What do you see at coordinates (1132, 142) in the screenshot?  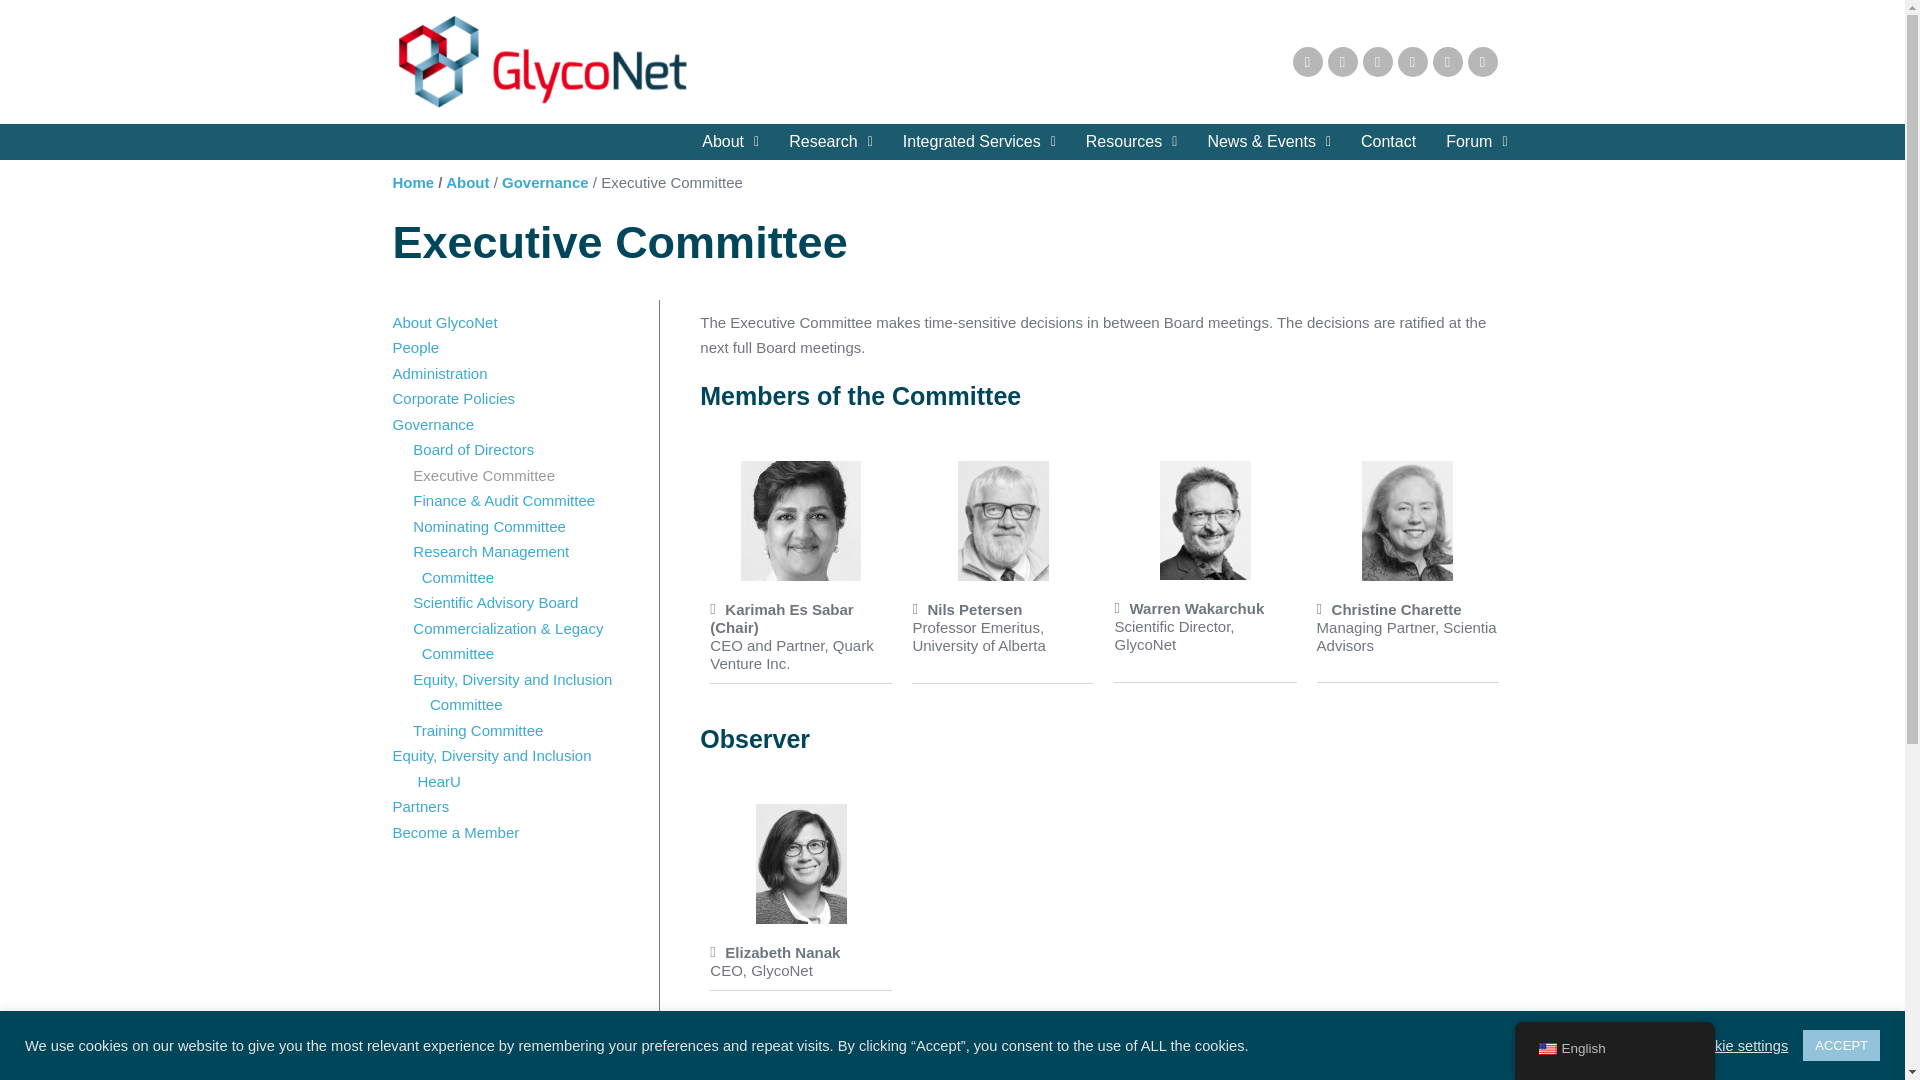 I see `Resources` at bounding box center [1132, 142].